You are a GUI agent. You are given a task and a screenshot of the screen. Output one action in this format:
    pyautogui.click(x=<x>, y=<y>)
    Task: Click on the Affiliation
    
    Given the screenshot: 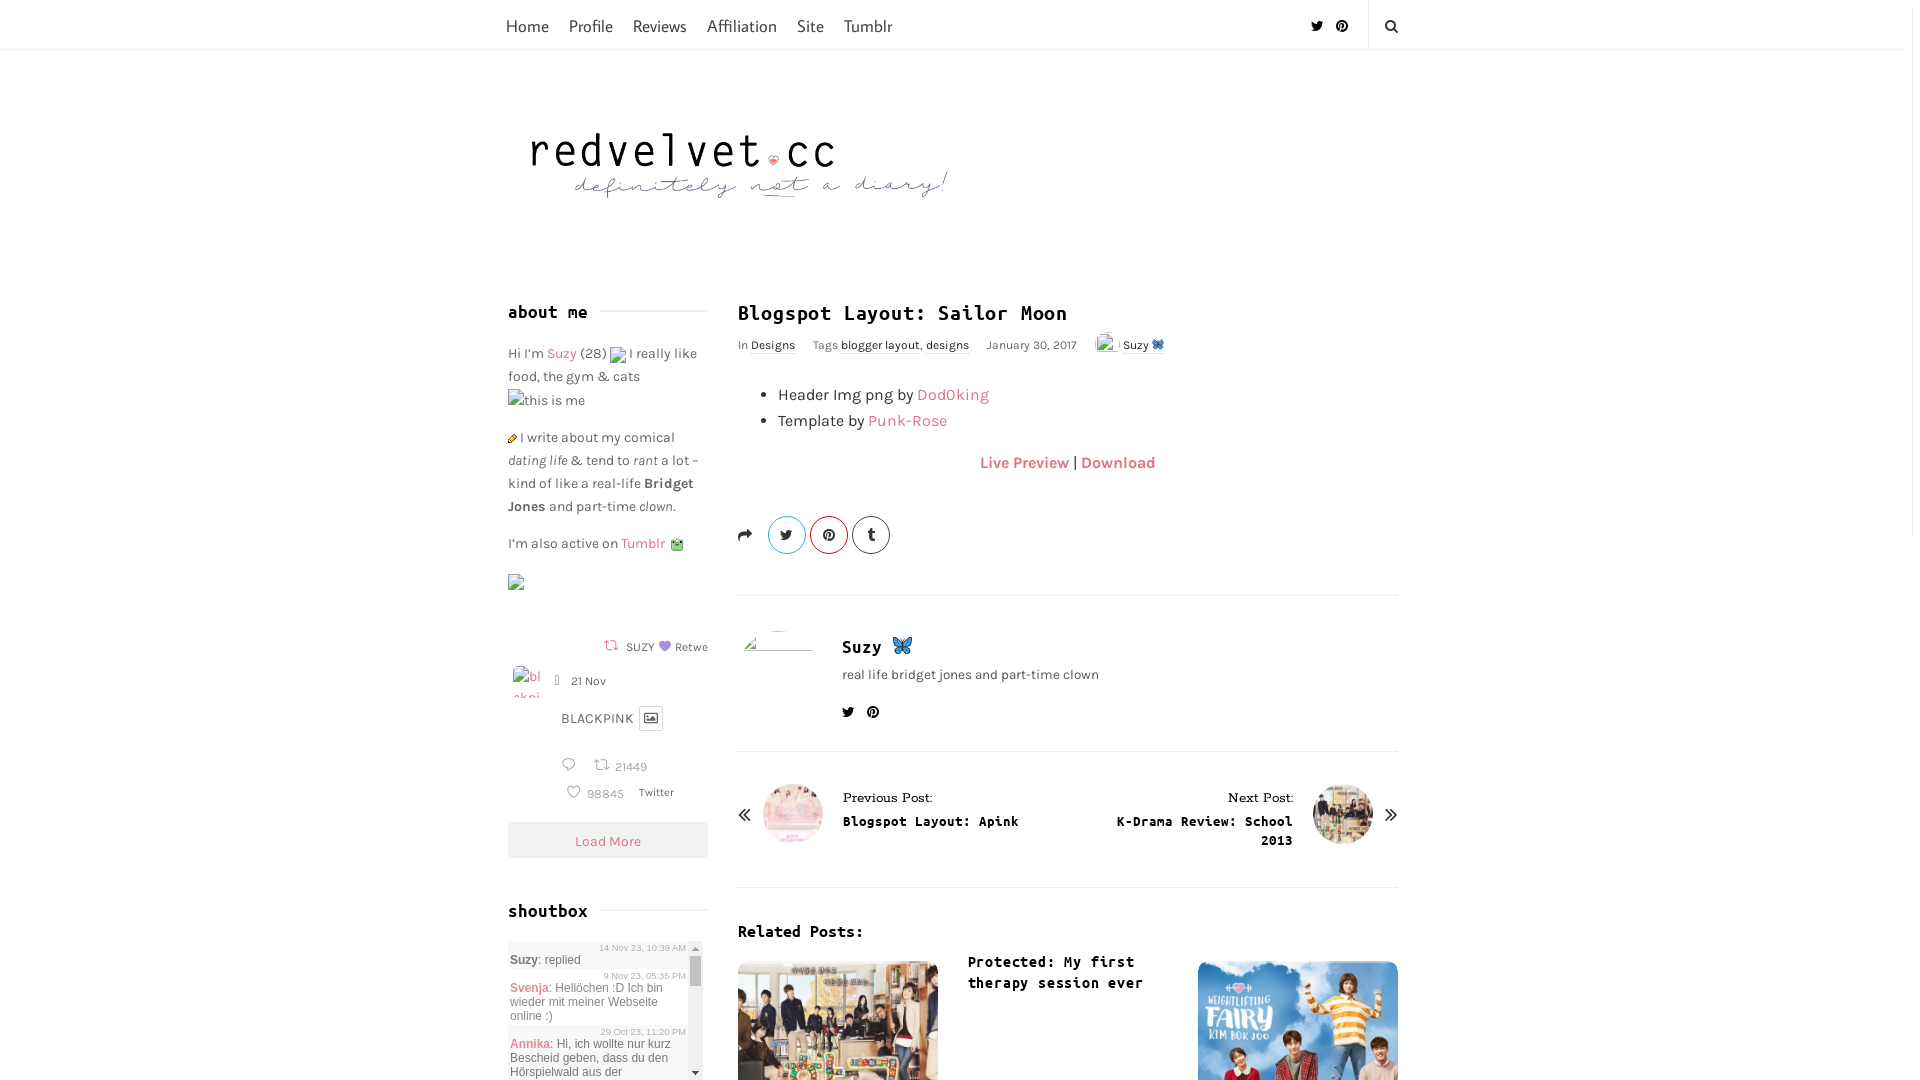 What is the action you would take?
    pyautogui.click(x=741, y=24)
    